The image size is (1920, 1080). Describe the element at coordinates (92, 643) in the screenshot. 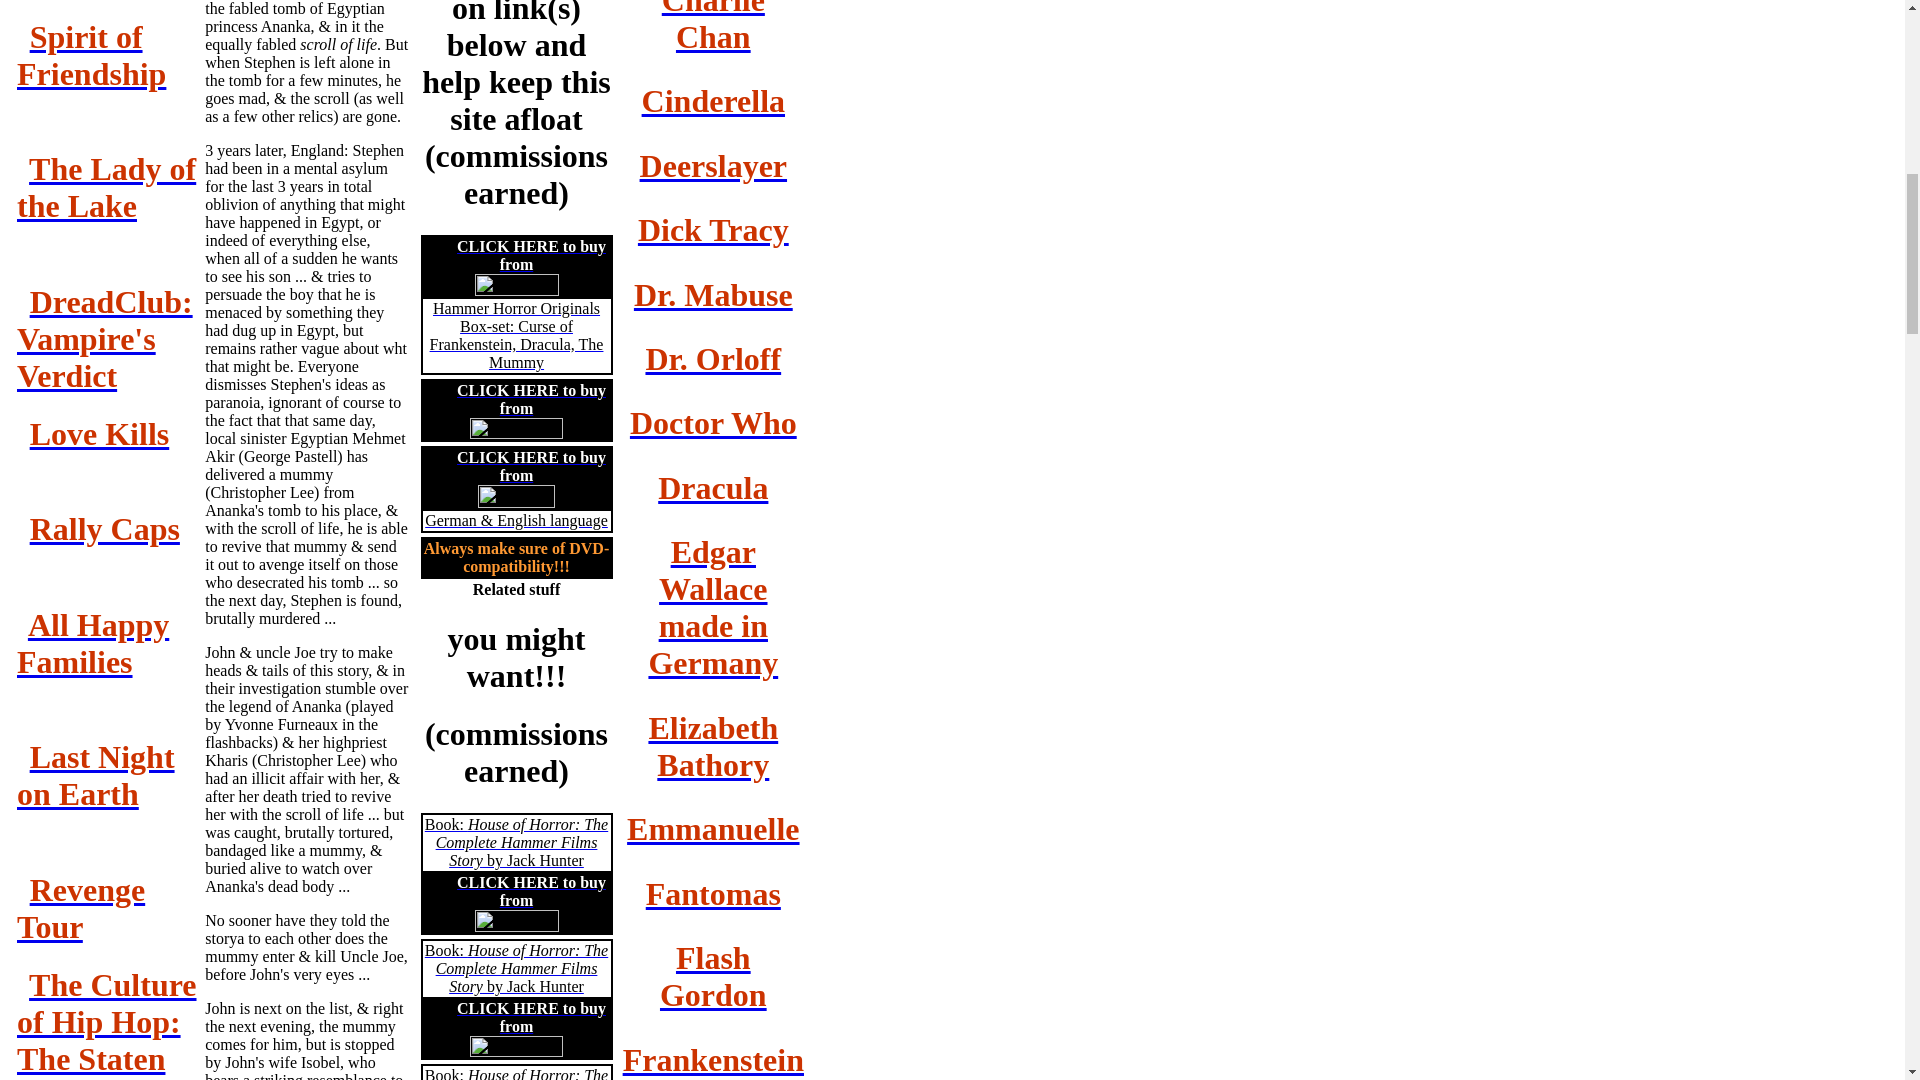

I see `All Happy Families` at that location.